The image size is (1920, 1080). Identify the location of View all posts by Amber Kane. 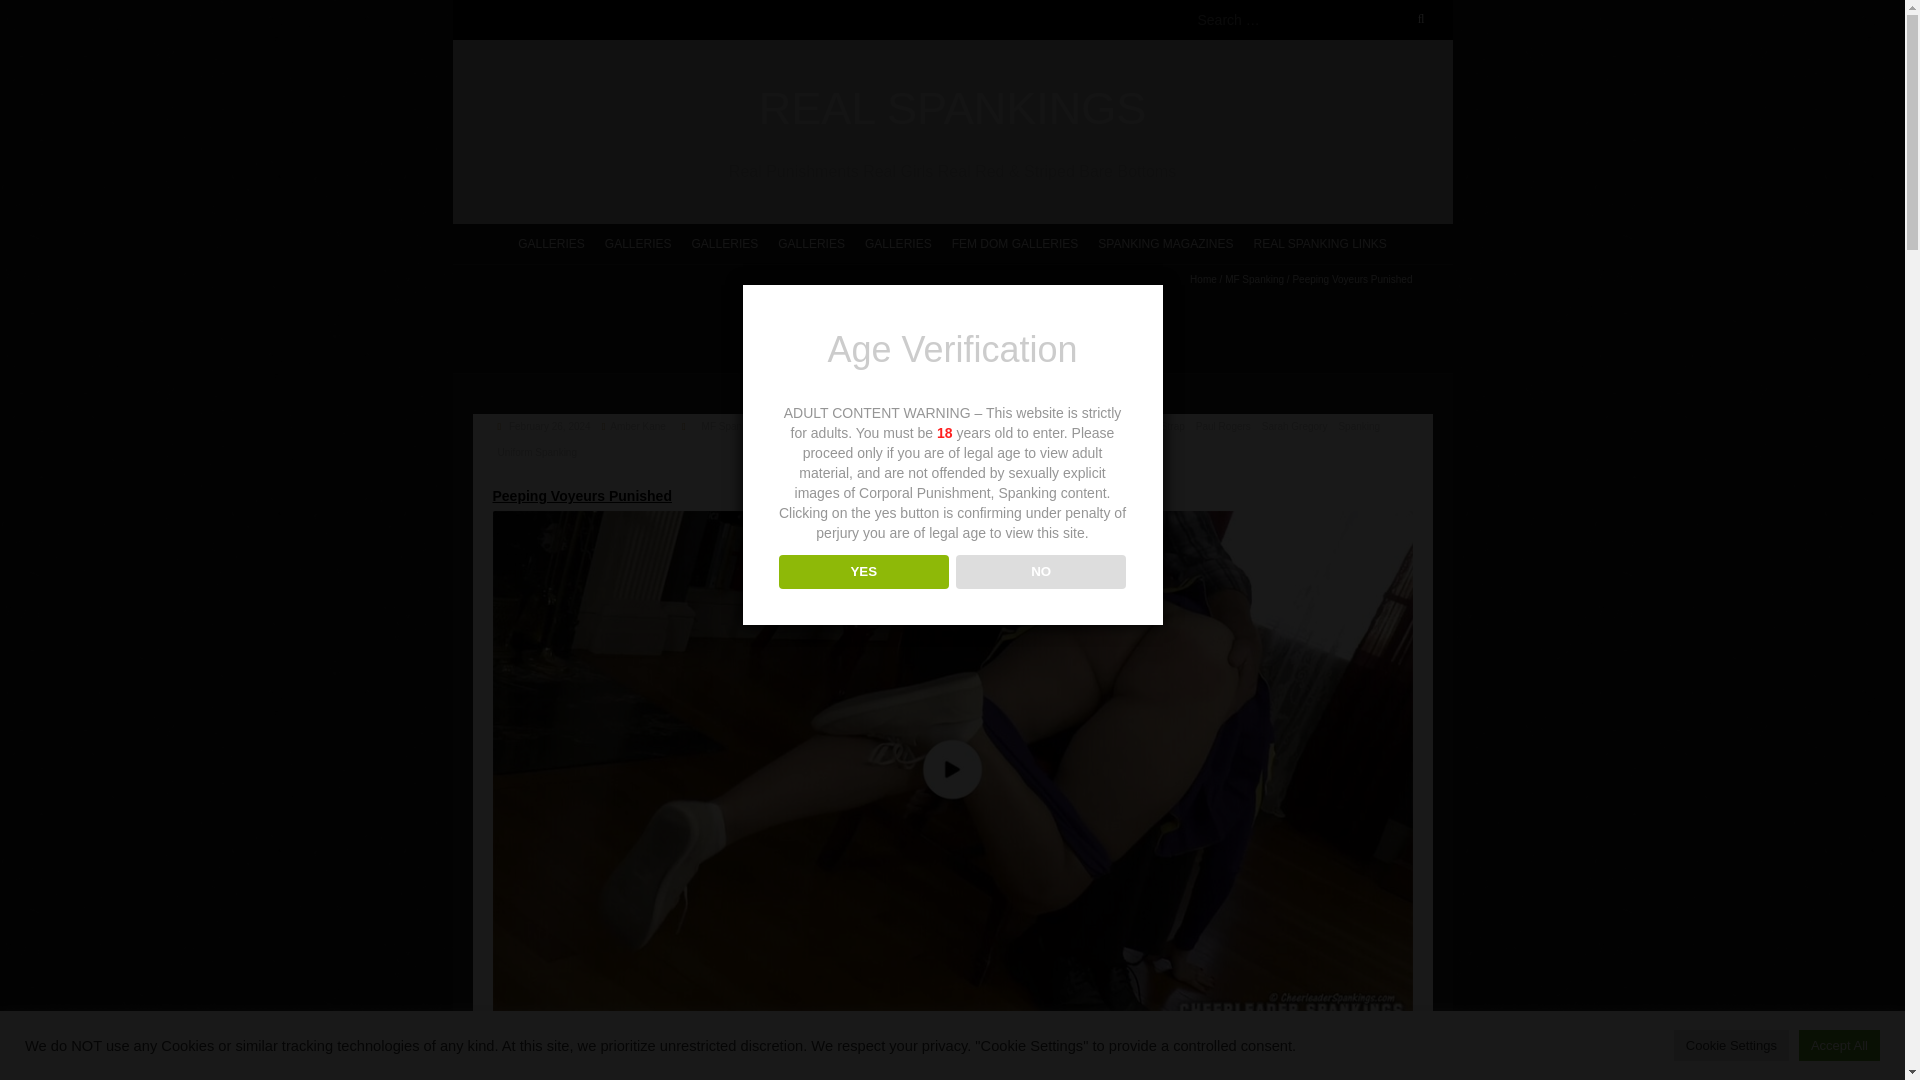
(638, 426).